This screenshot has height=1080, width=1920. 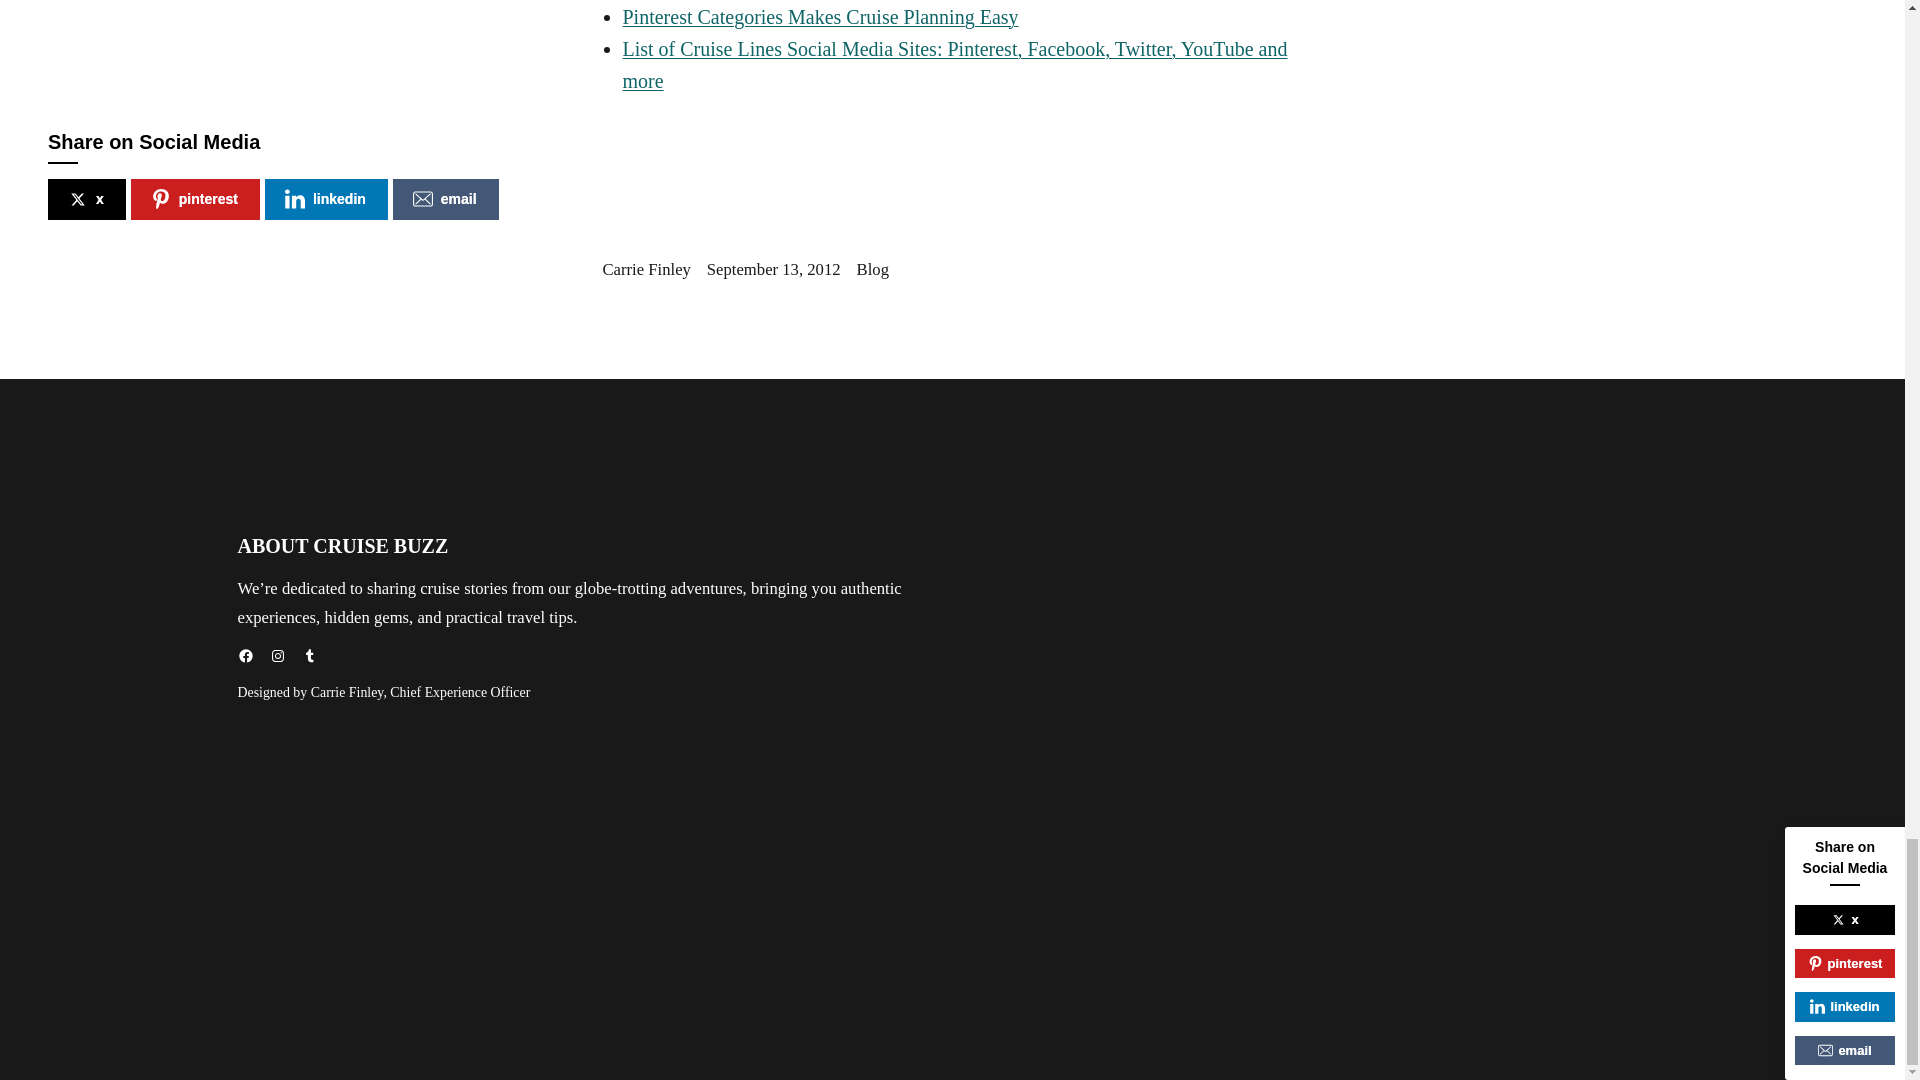 I want to click on September 13, 2012, so click(x=773, y=269).